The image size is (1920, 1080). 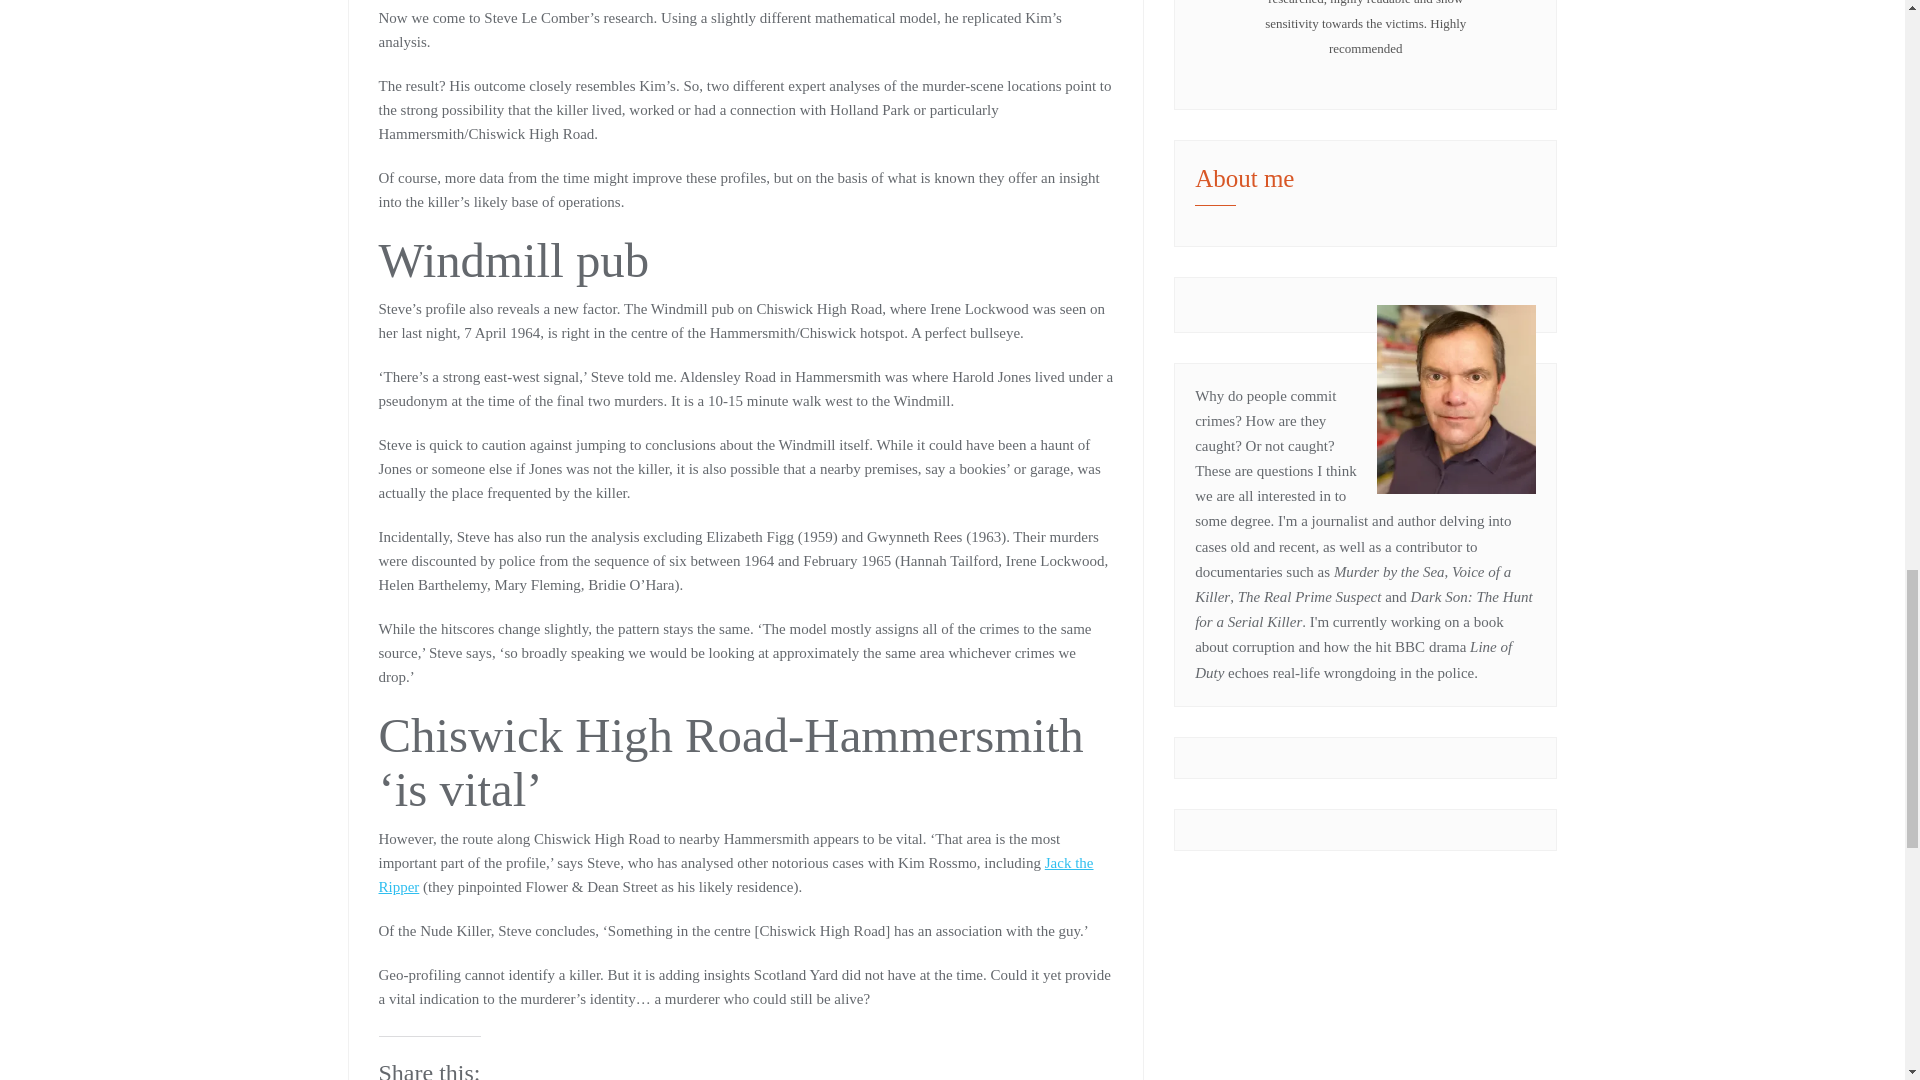 What do you see at coordinates (735, 875) in the screenshot?
I see `Jack the Ripper` at bounding box center [735, 875].